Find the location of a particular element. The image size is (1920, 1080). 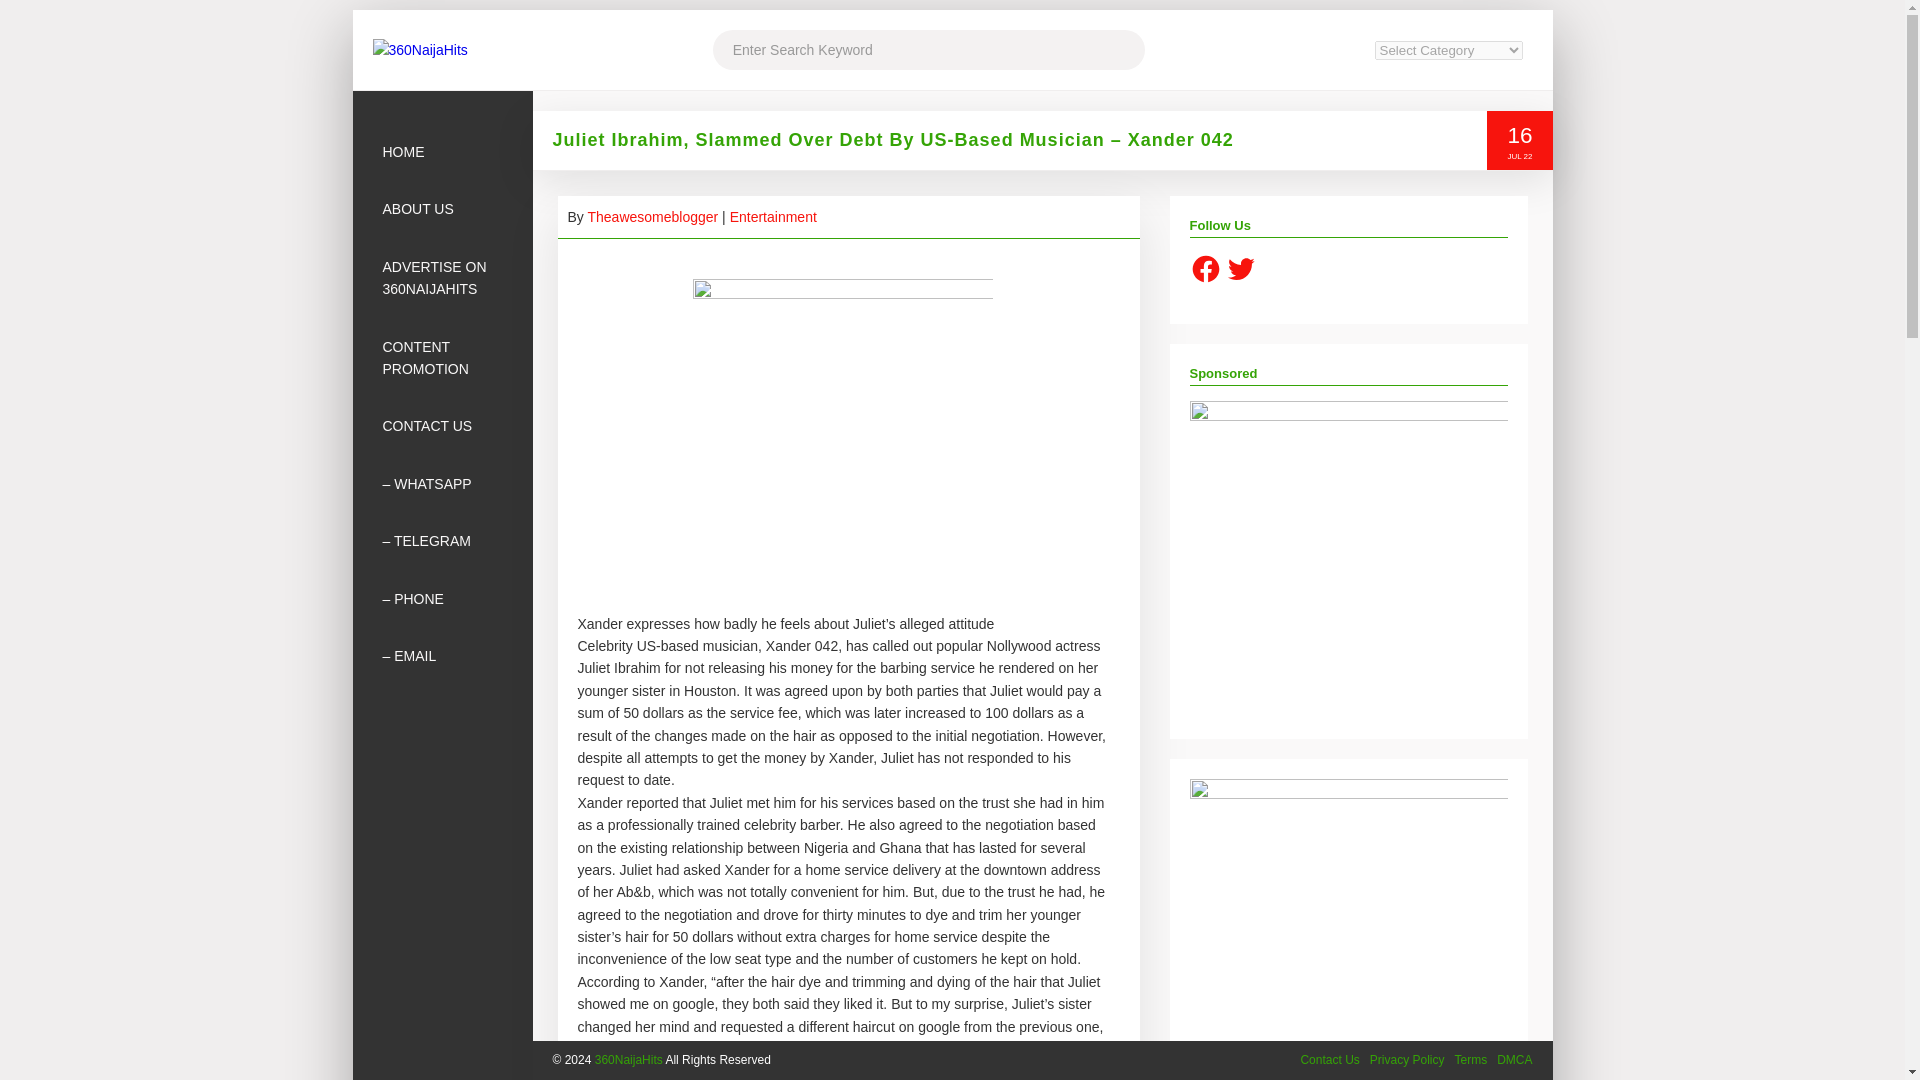

CONTACT US is located at coordinates (441, 426).